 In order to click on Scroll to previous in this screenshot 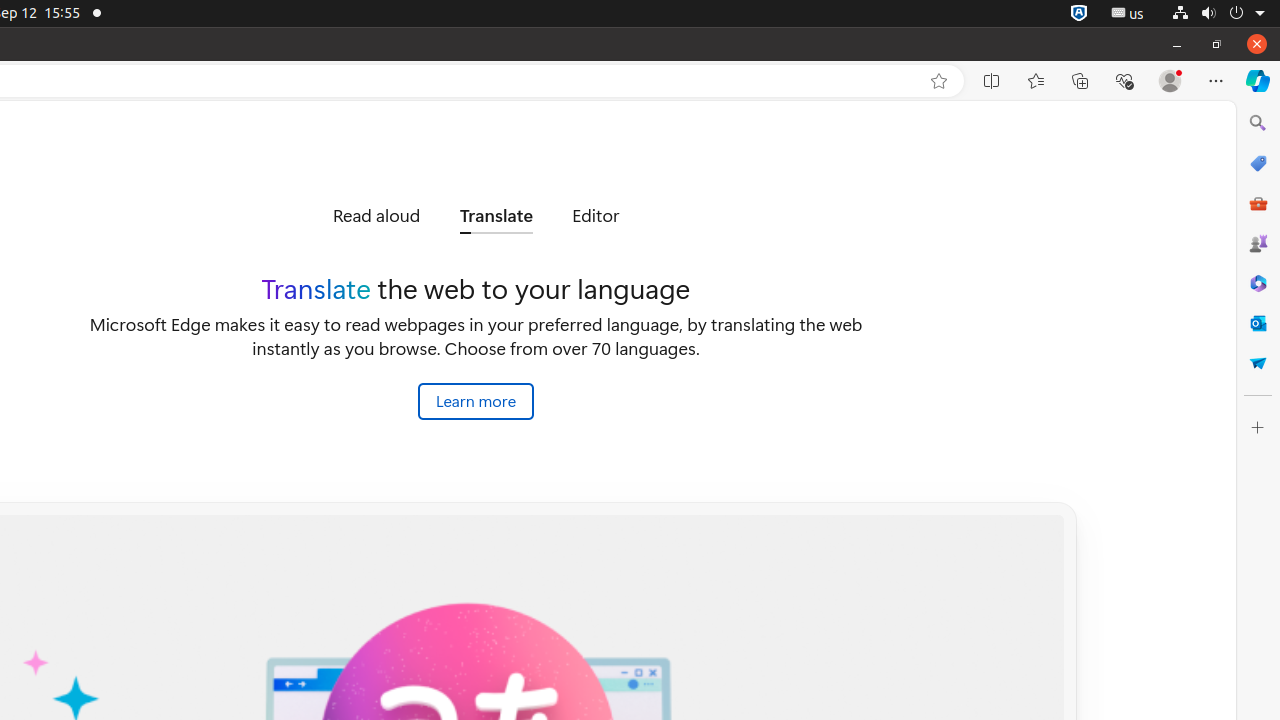, I will do `click(270, 216)`.